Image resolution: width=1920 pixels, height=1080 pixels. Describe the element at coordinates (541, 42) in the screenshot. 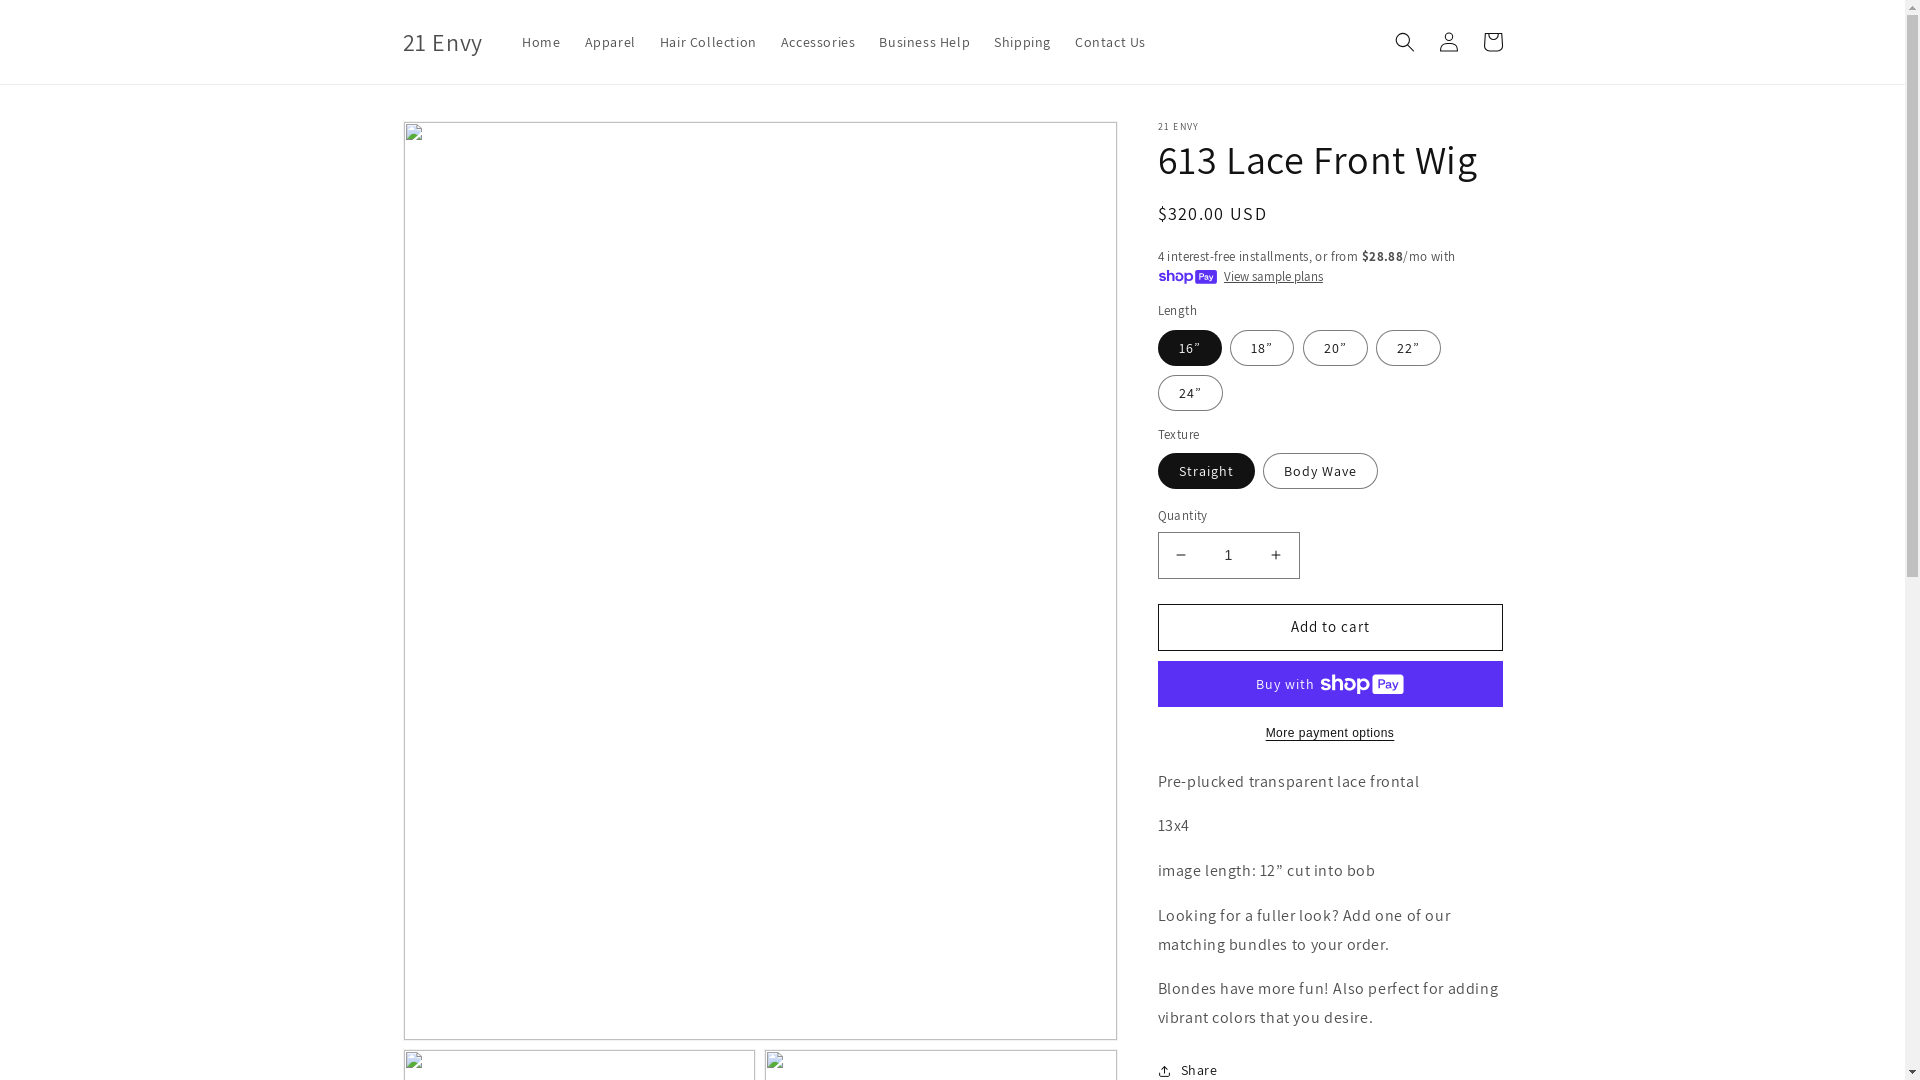

I see `Home` at that location.